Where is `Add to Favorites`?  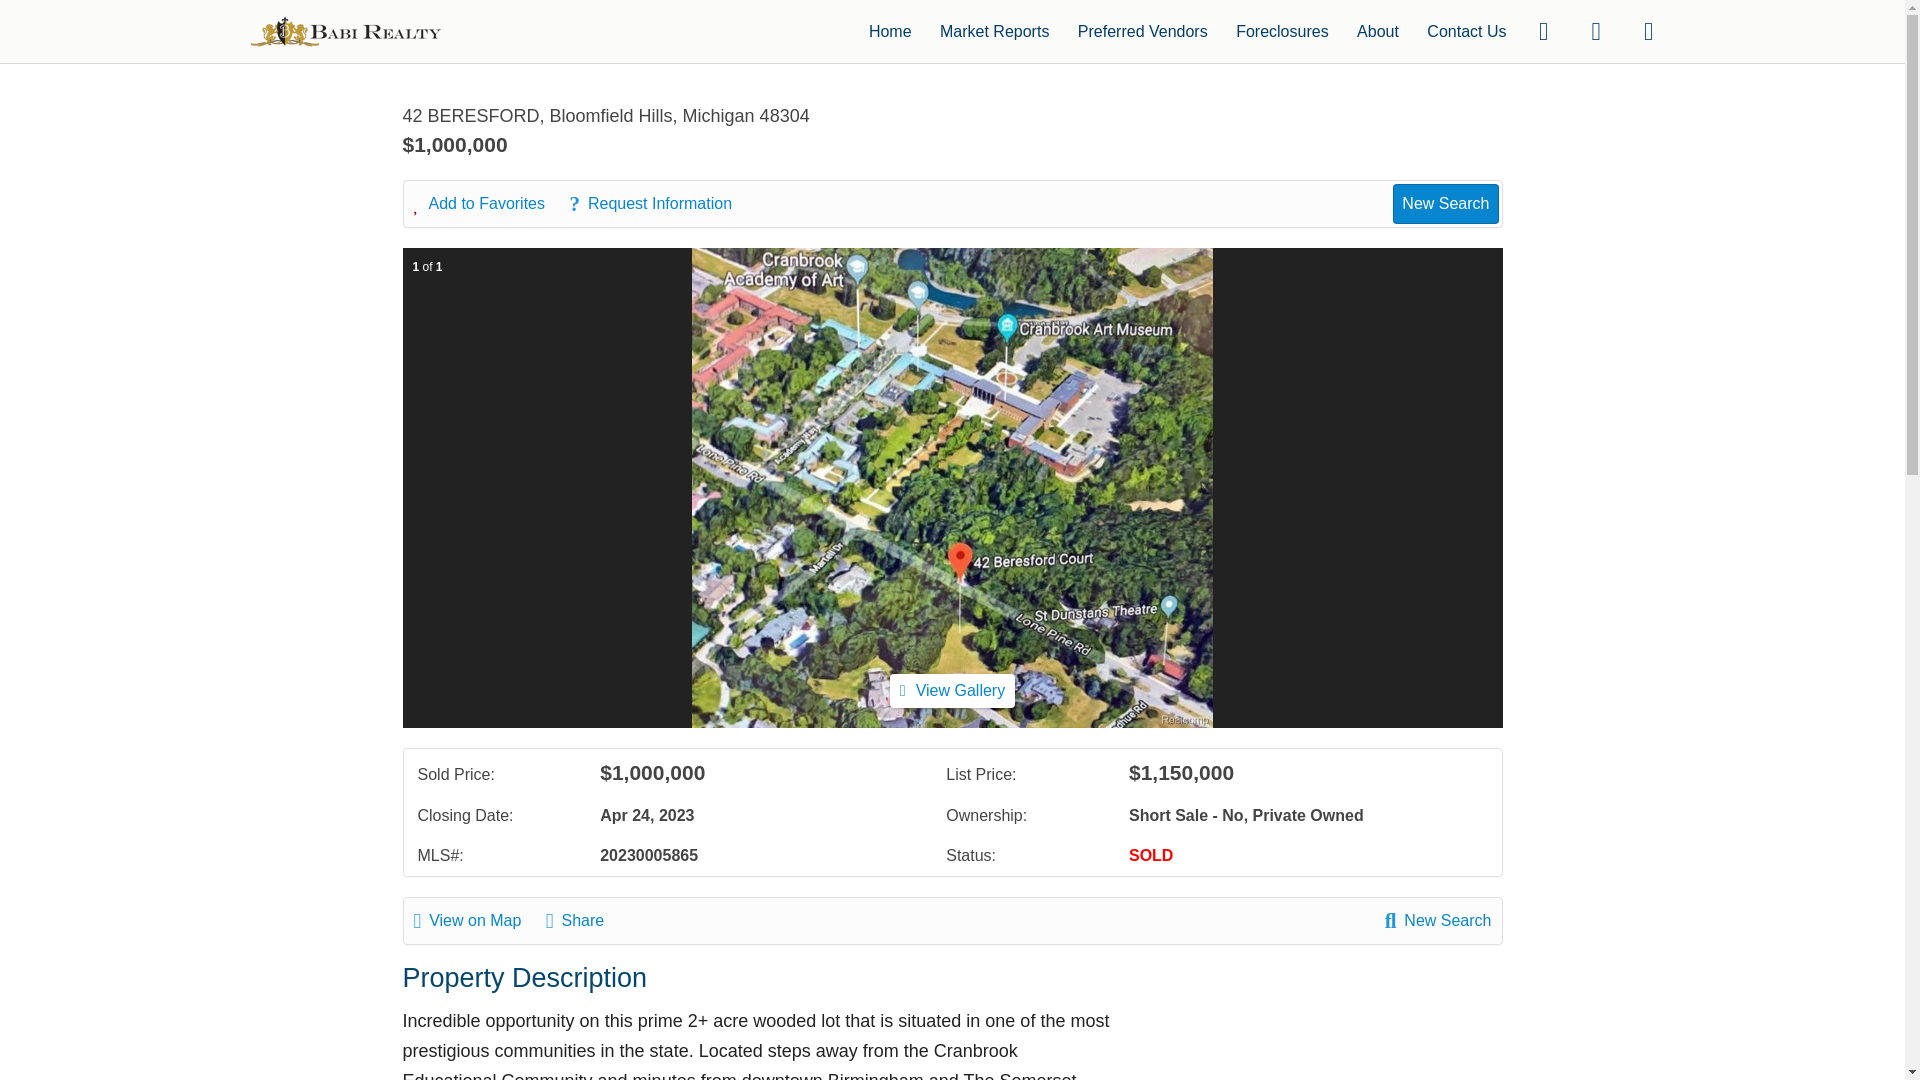 Add to Favorites is located at coordinates (490, 204).